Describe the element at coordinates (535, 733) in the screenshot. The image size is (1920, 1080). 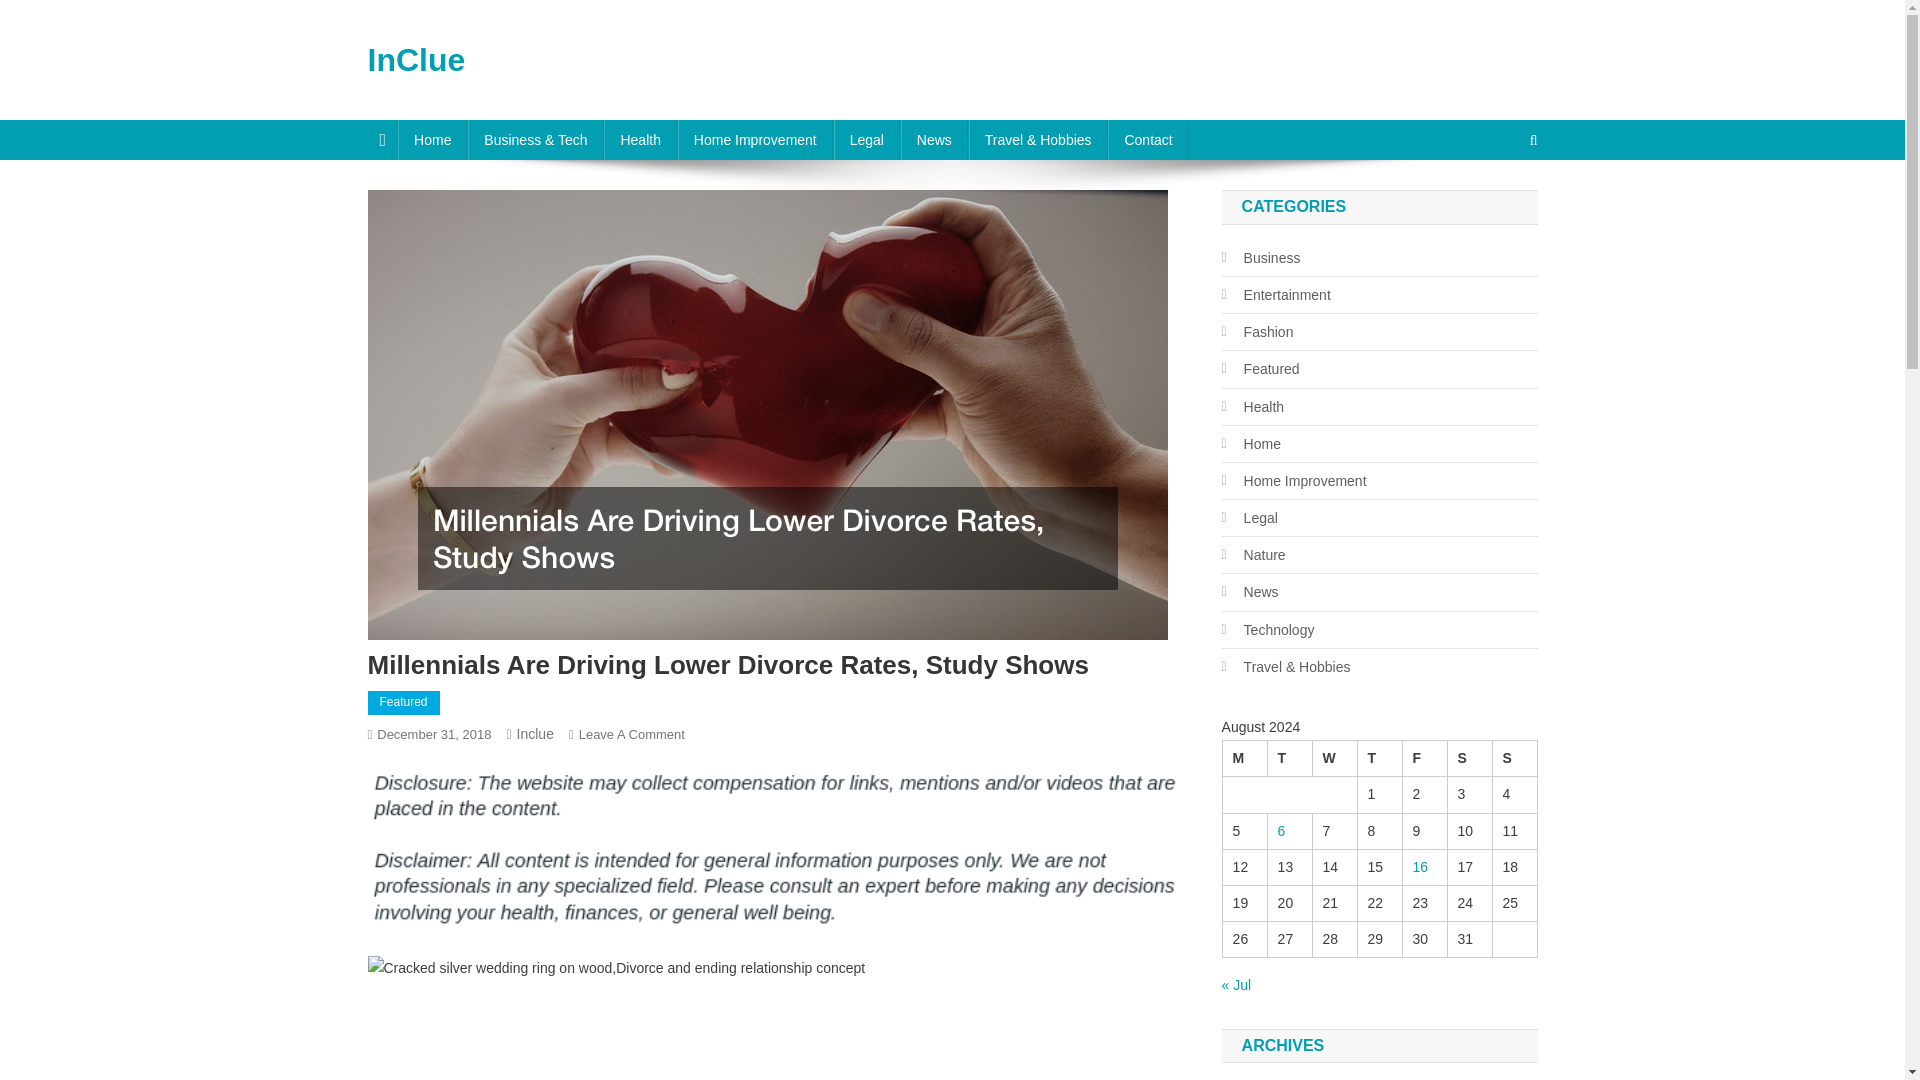
I see `Inclue` at that location.